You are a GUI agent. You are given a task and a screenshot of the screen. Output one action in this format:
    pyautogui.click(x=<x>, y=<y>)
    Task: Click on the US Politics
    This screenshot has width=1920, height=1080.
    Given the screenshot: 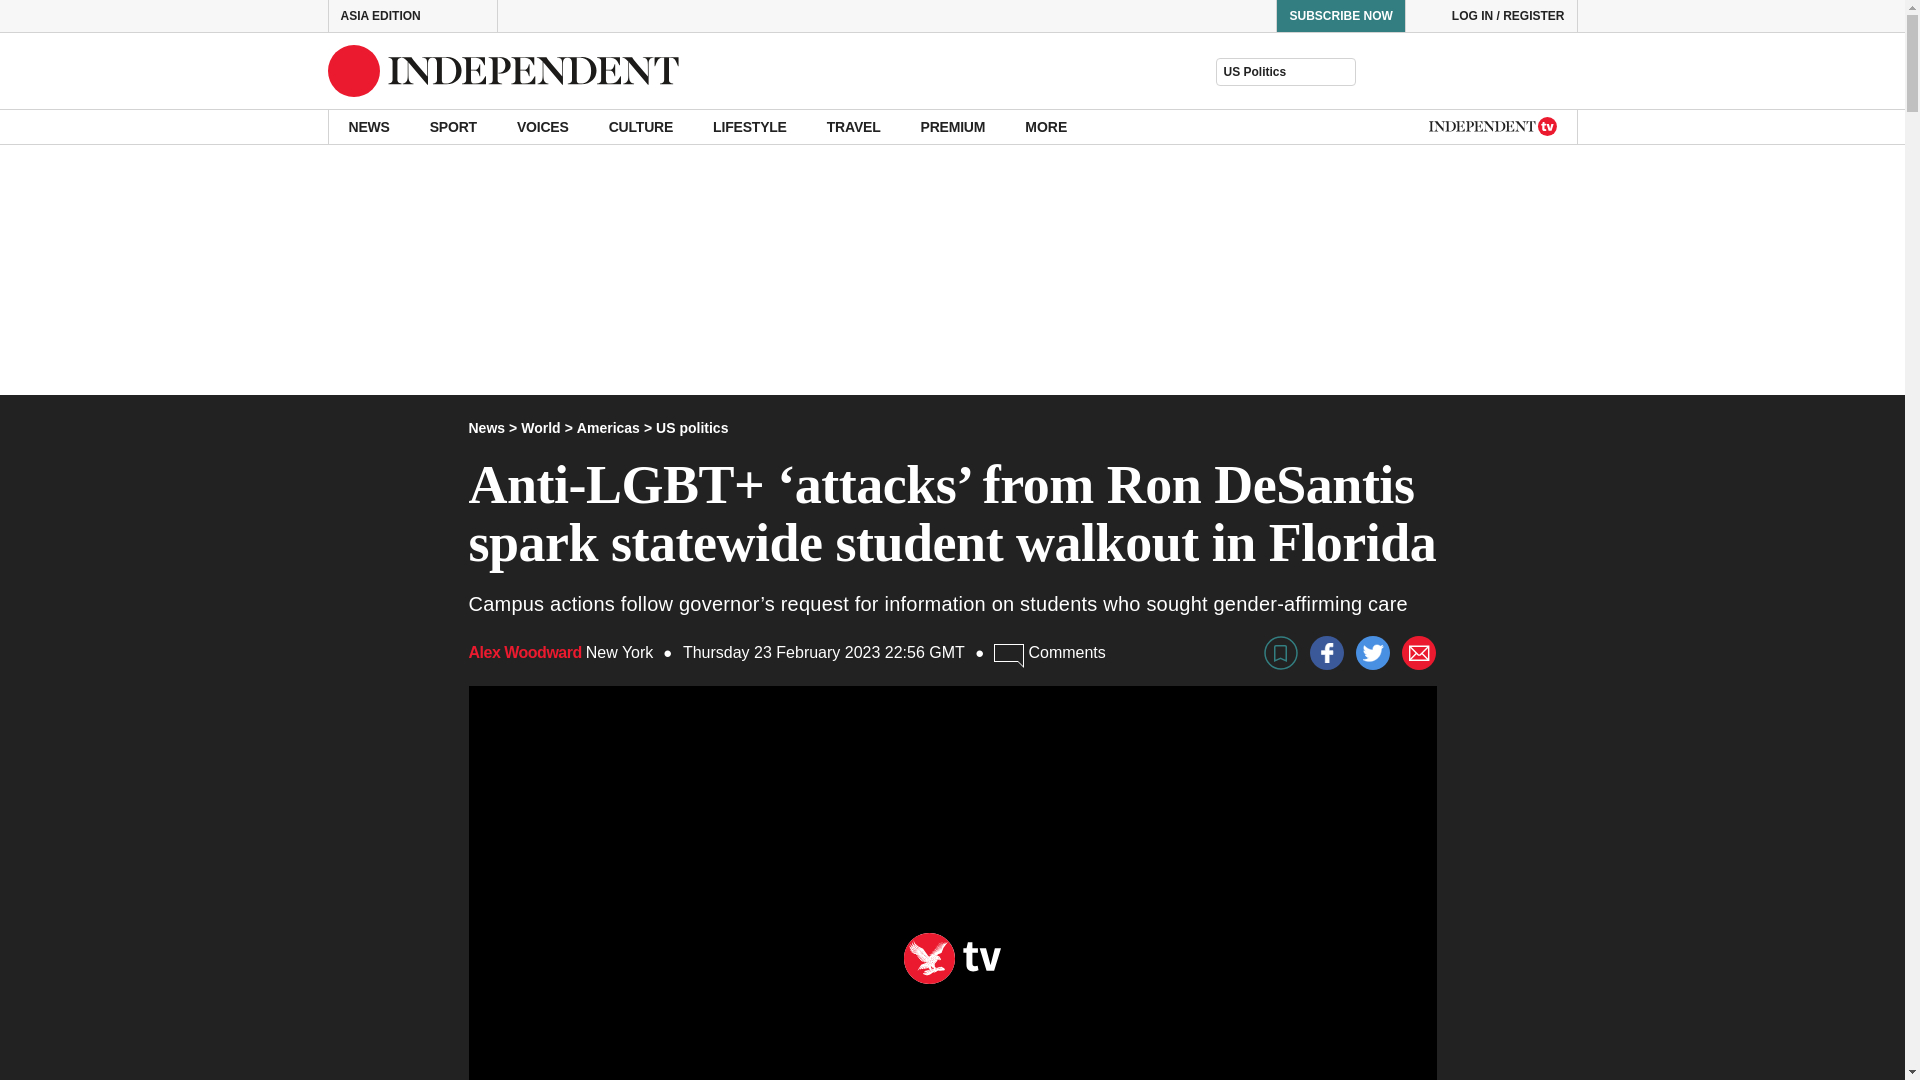 What is the action you would take?
    pyautogui.click(x=1285, y=72)
    